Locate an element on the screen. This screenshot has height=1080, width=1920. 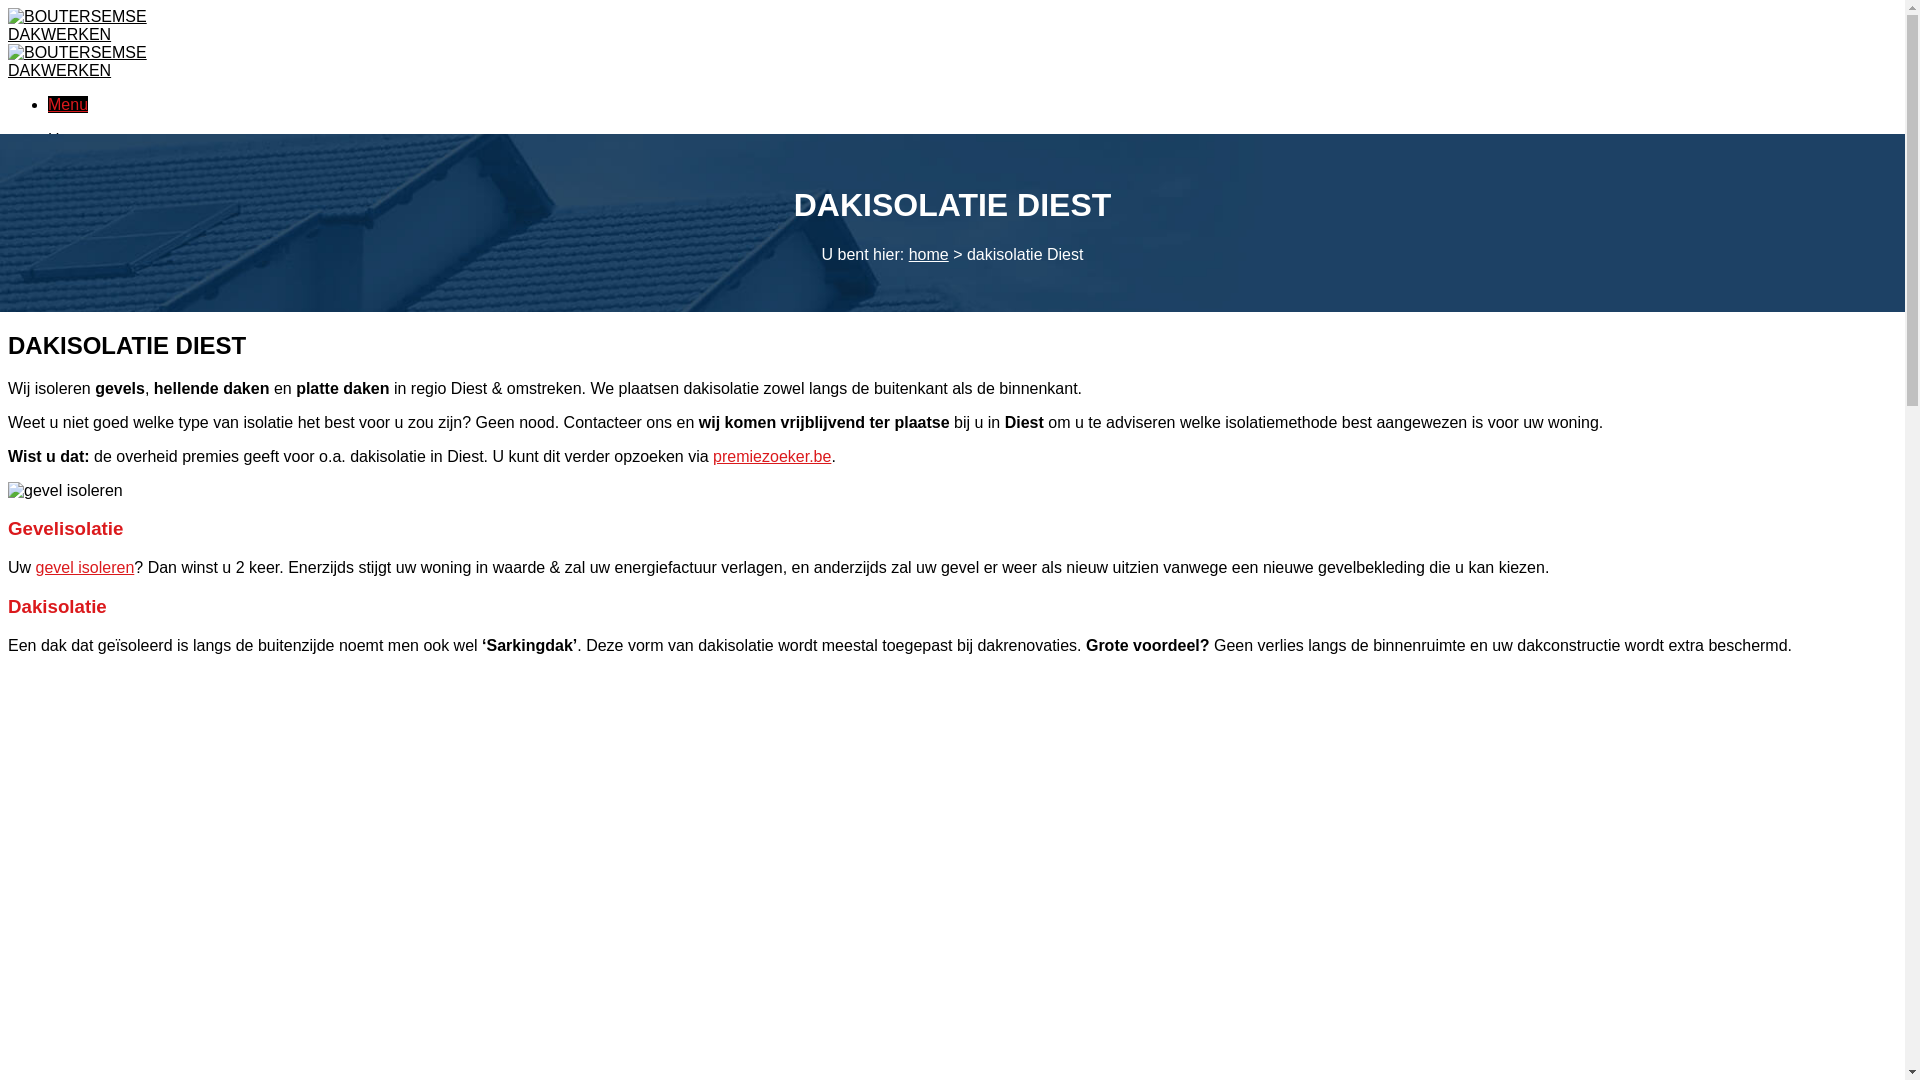
premiezoeker.be is located at coordinates (772, 456).